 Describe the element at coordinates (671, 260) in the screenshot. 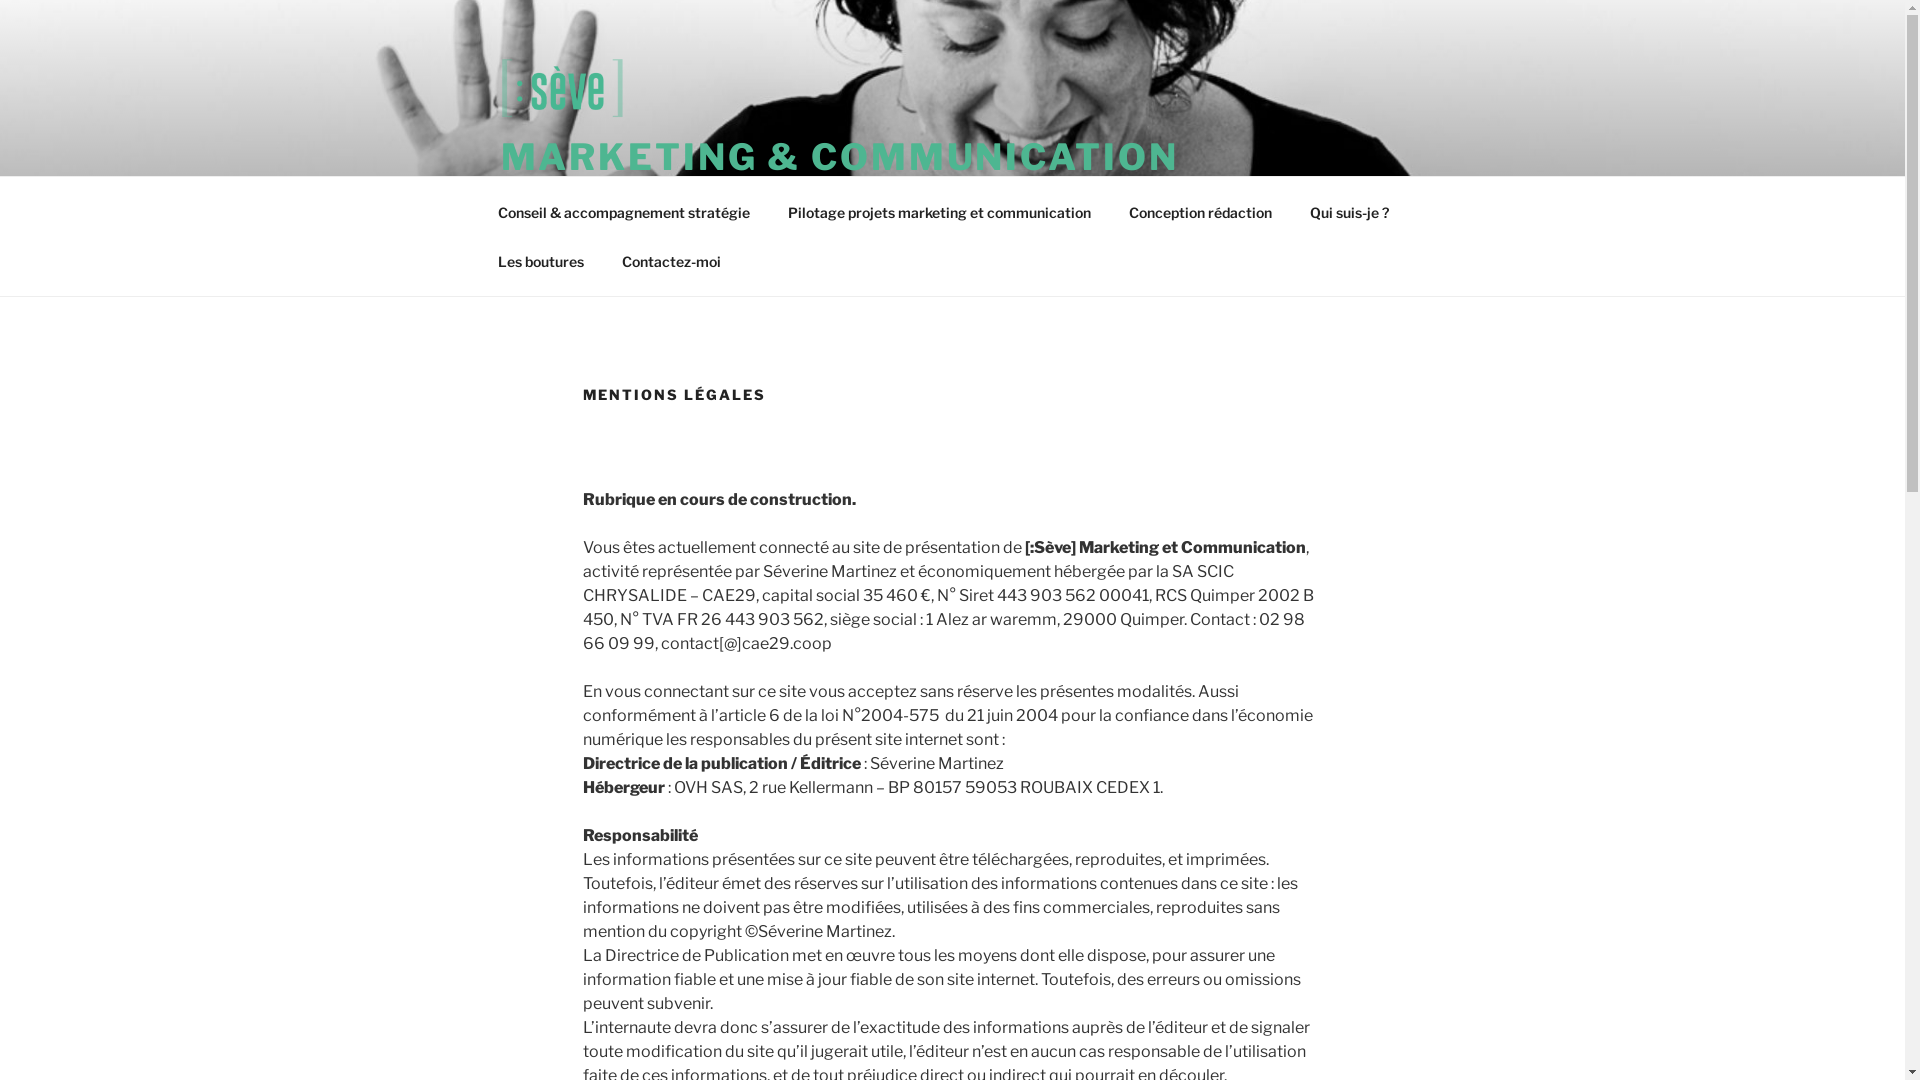

I see `Contactez-moi` at that location.